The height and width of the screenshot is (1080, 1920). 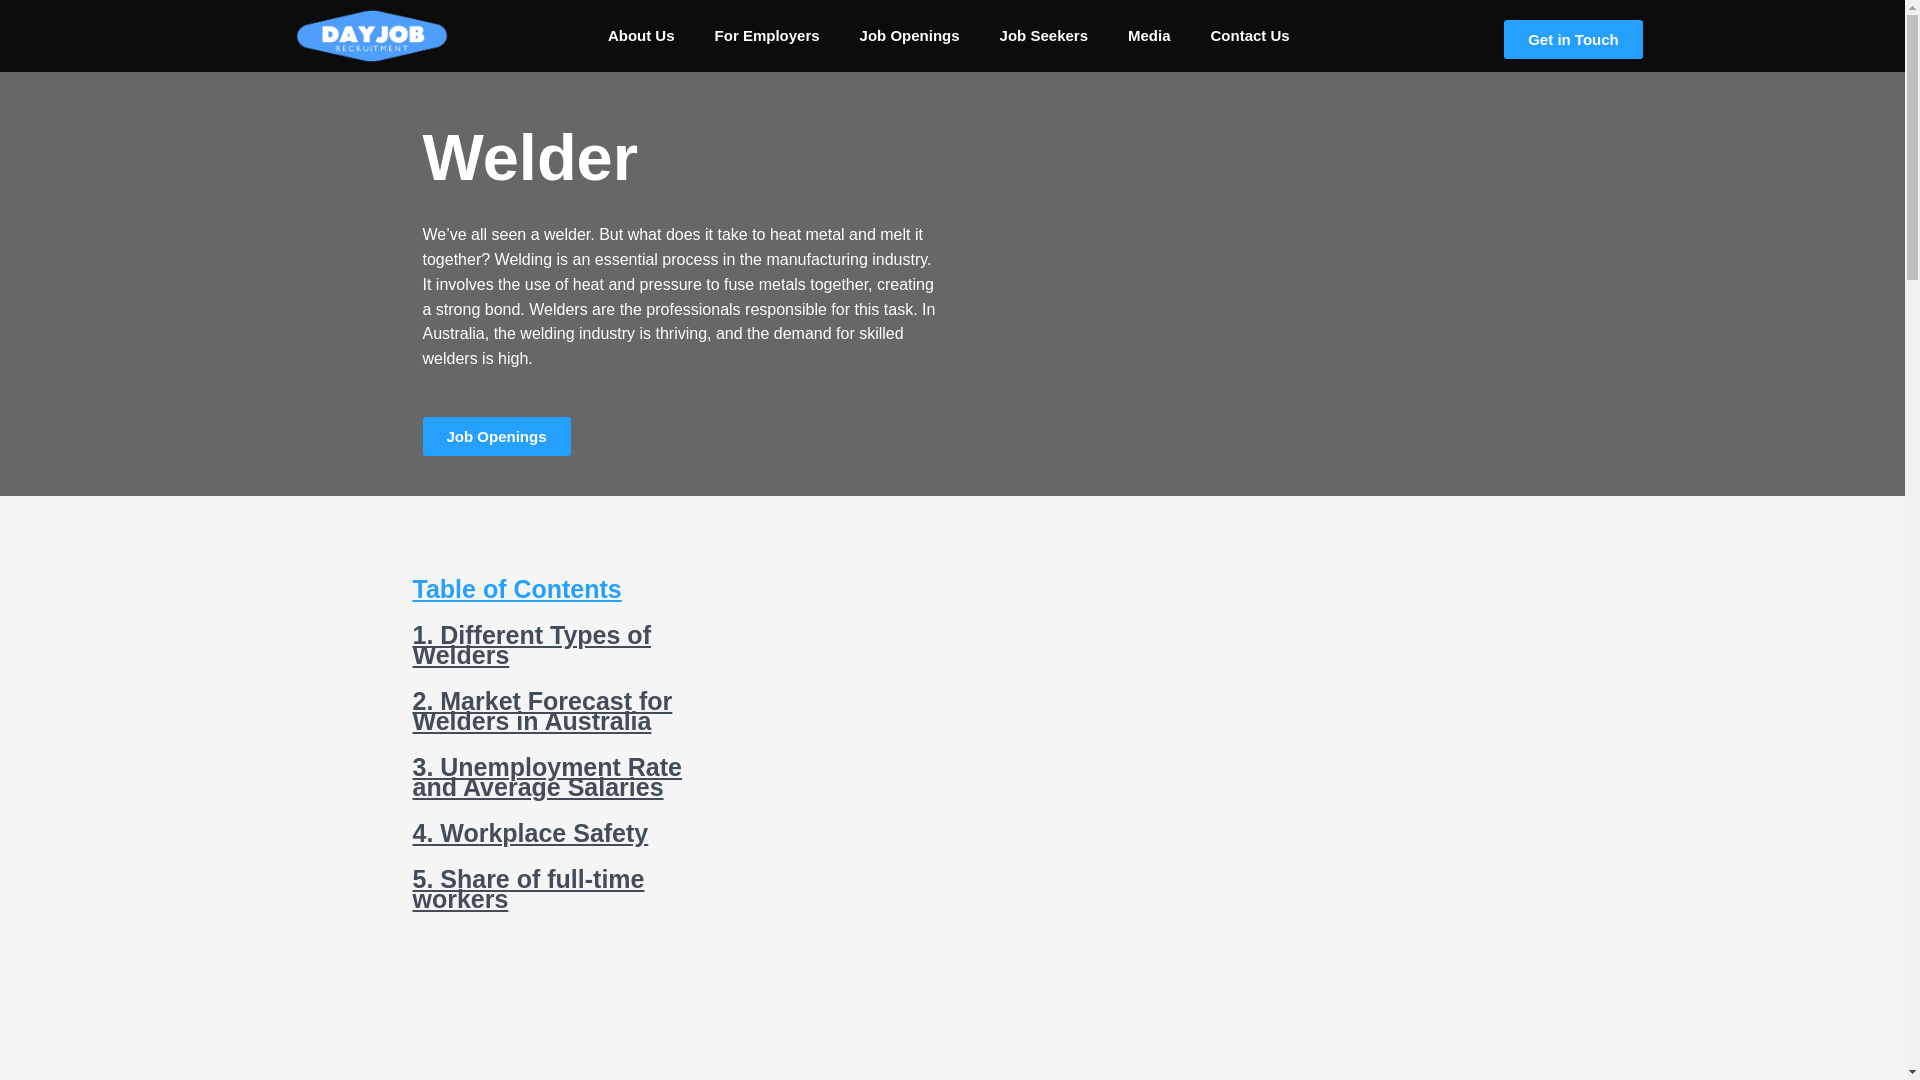 I want to click on Media, so click(x=1148, y=36).